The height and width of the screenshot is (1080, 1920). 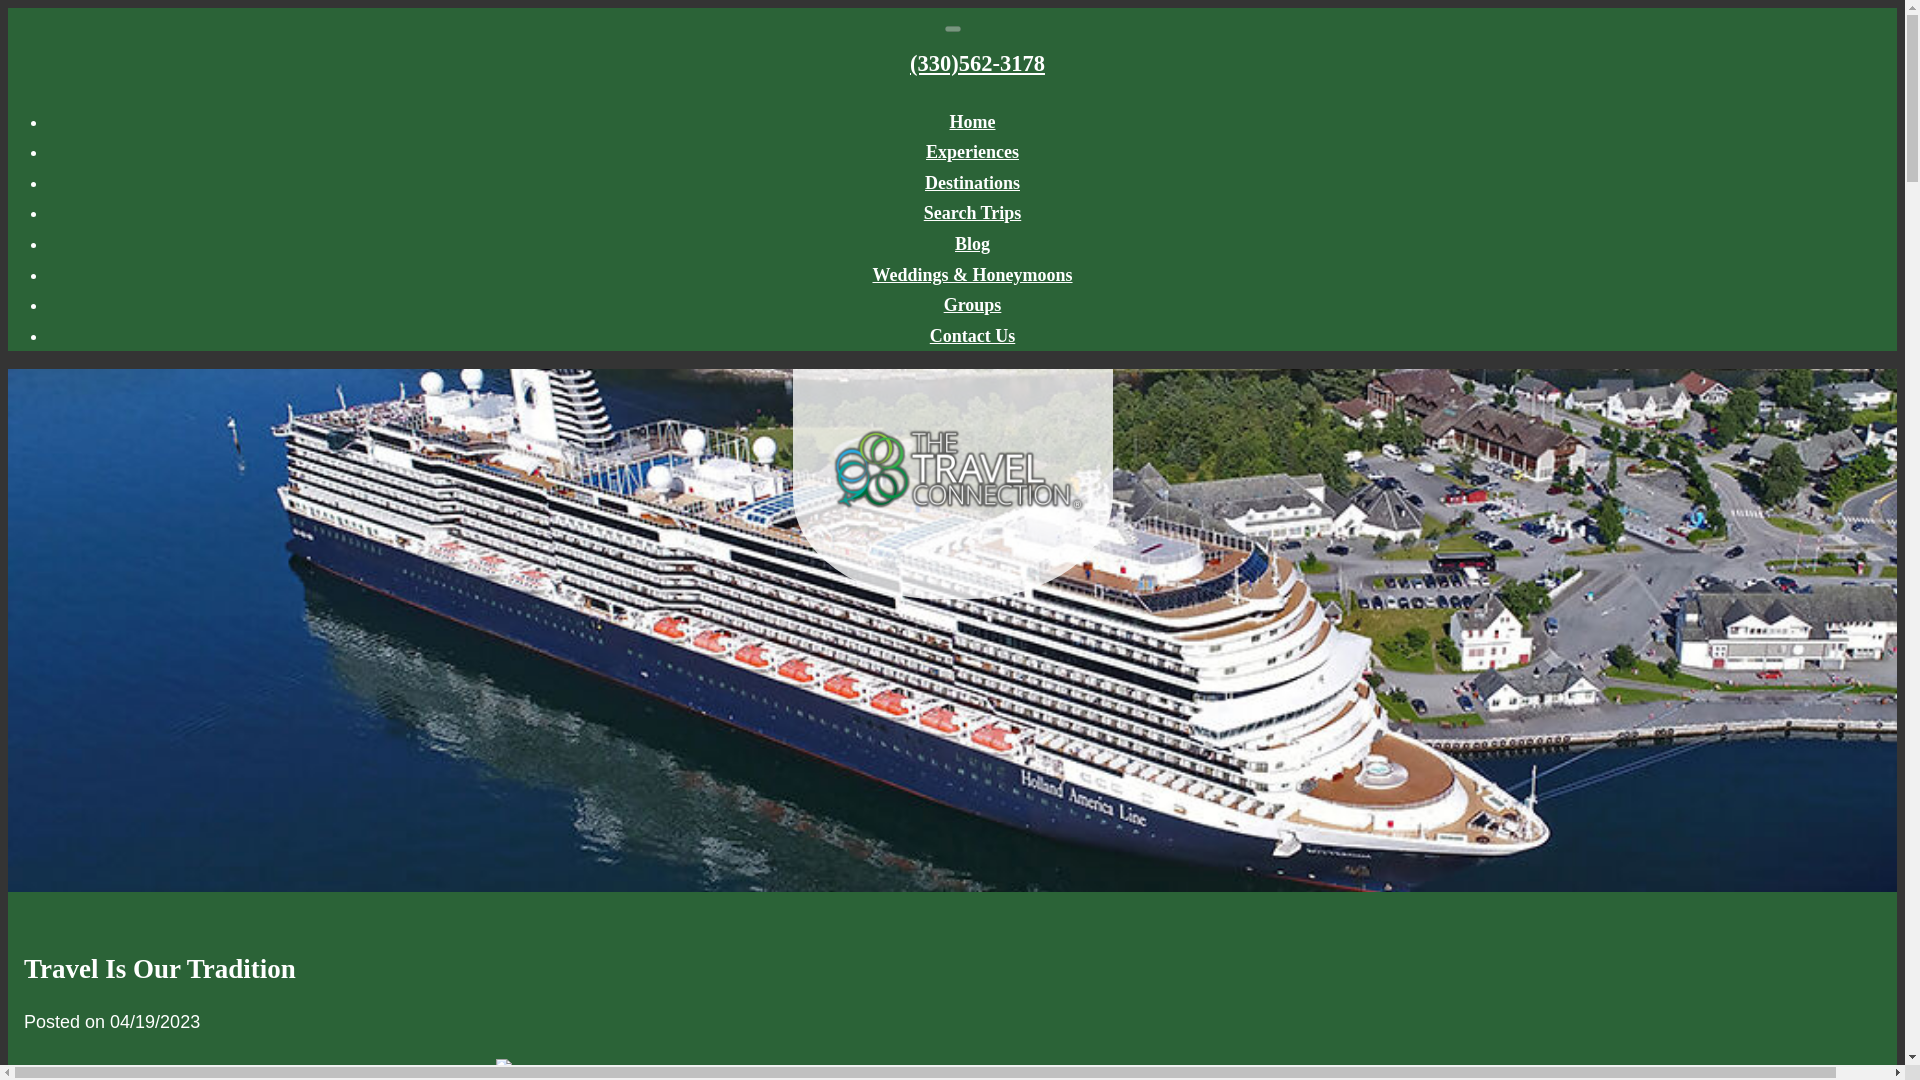 I want to click on Destinations, so click(x=972, y=182).